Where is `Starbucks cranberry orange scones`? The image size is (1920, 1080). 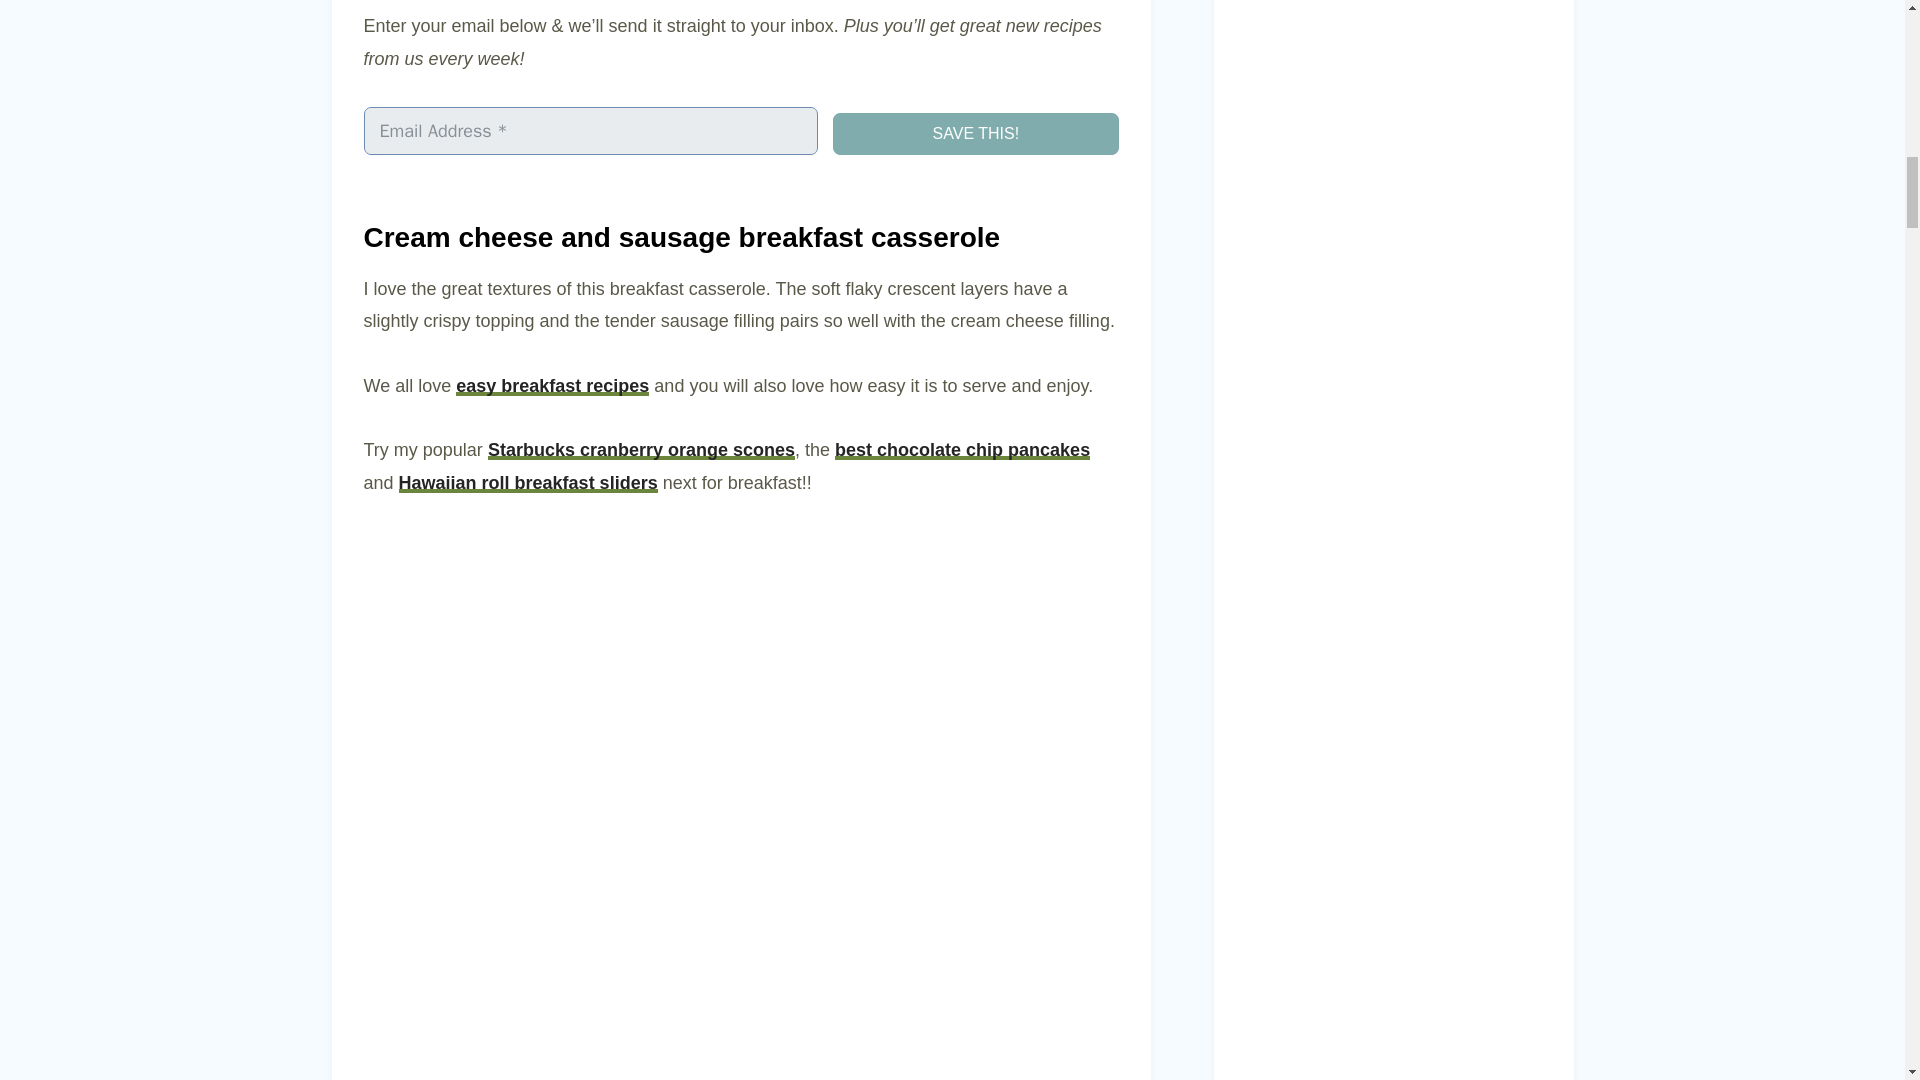
Starbucks cranberry orange scones is located at coordinates (640, 450).